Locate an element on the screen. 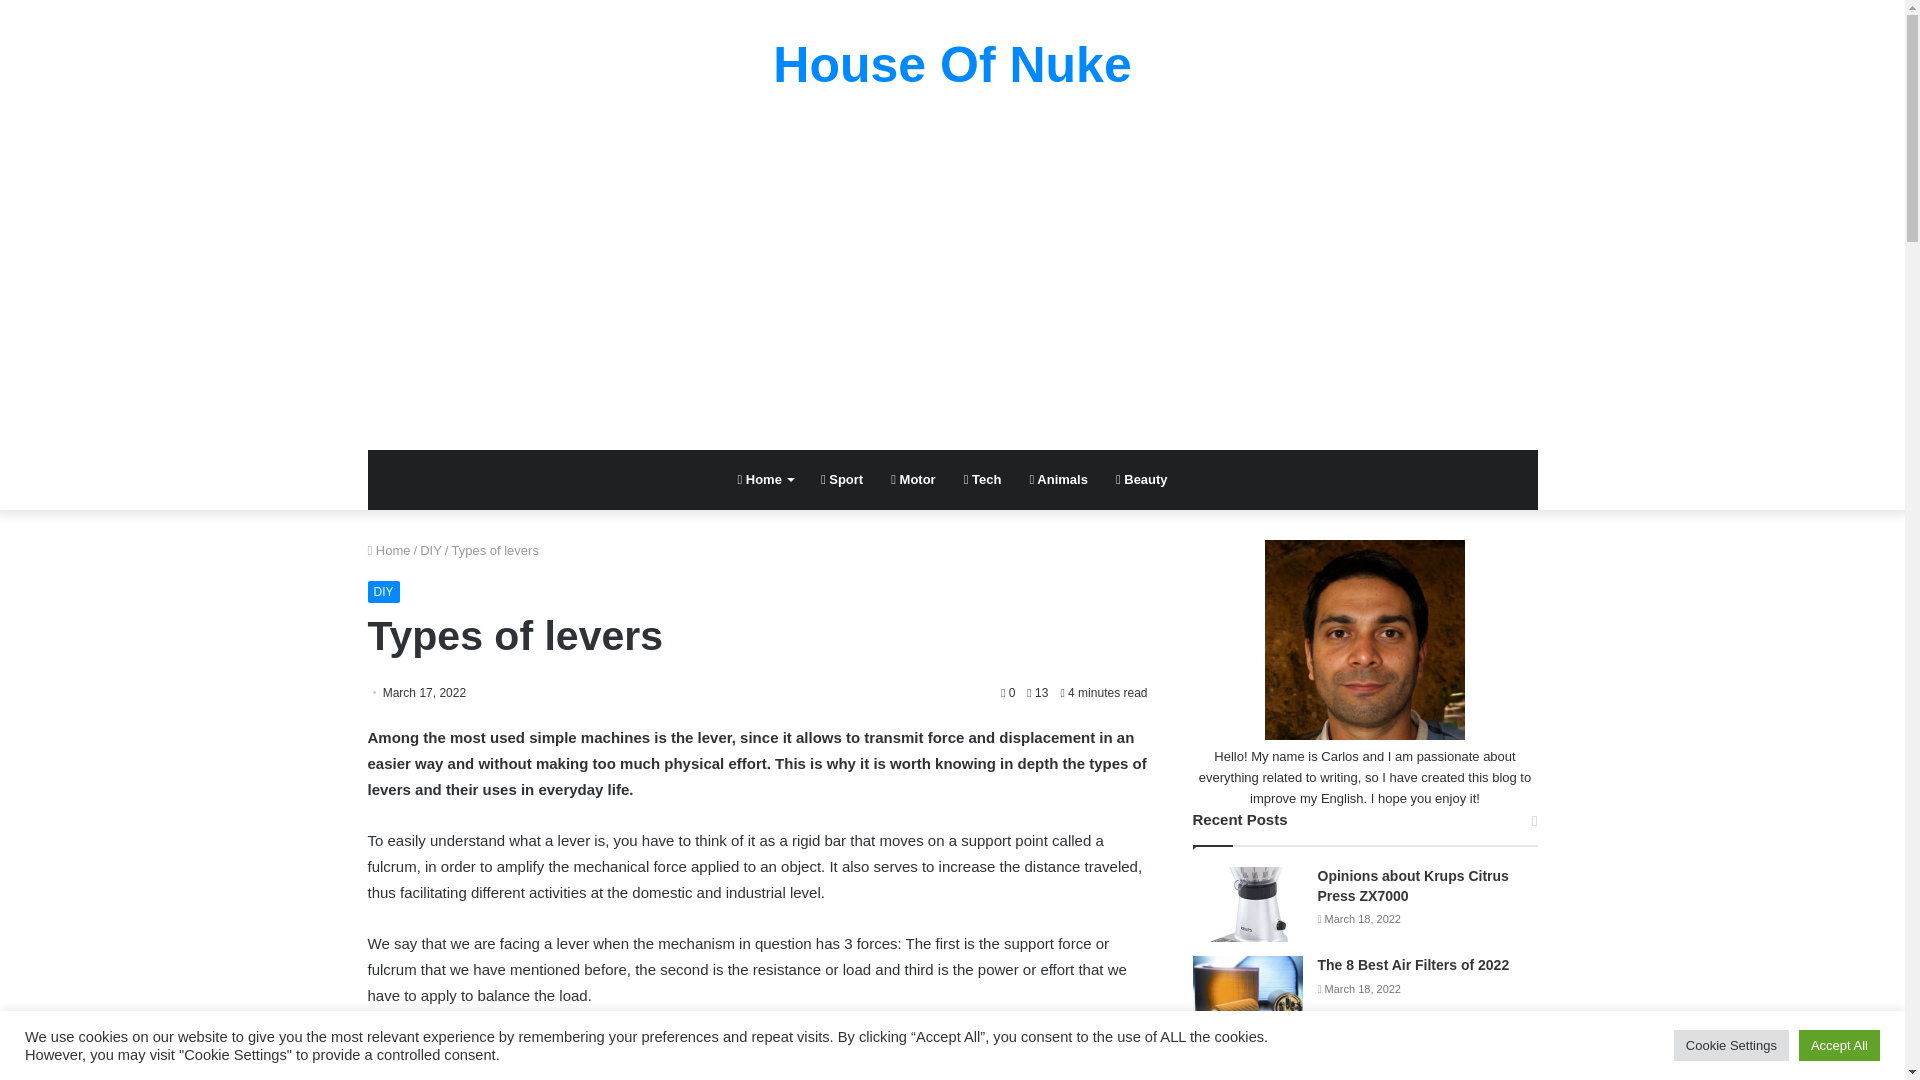  The 8 Best Air Filters of 2022 is located at coordinates (1413, 964).